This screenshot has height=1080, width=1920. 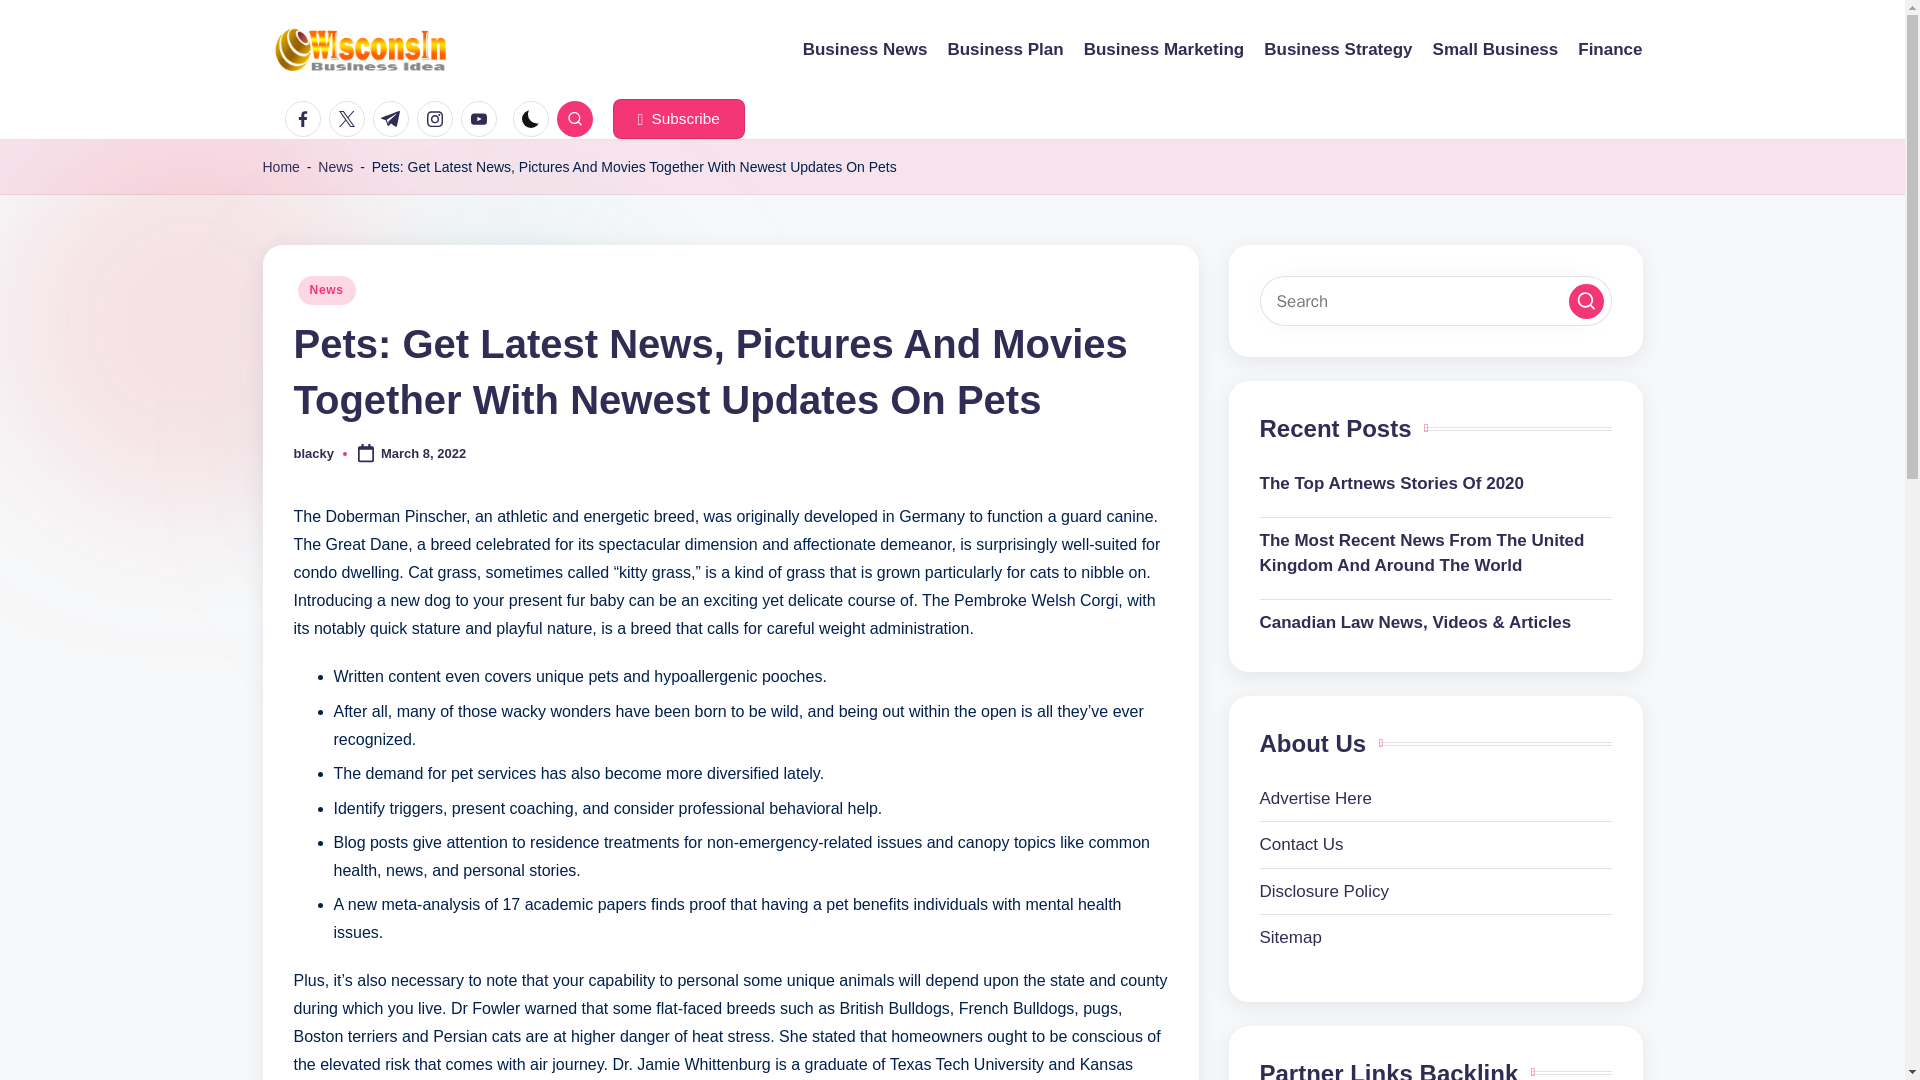 I want to click on News, so click(x=326, y=290).